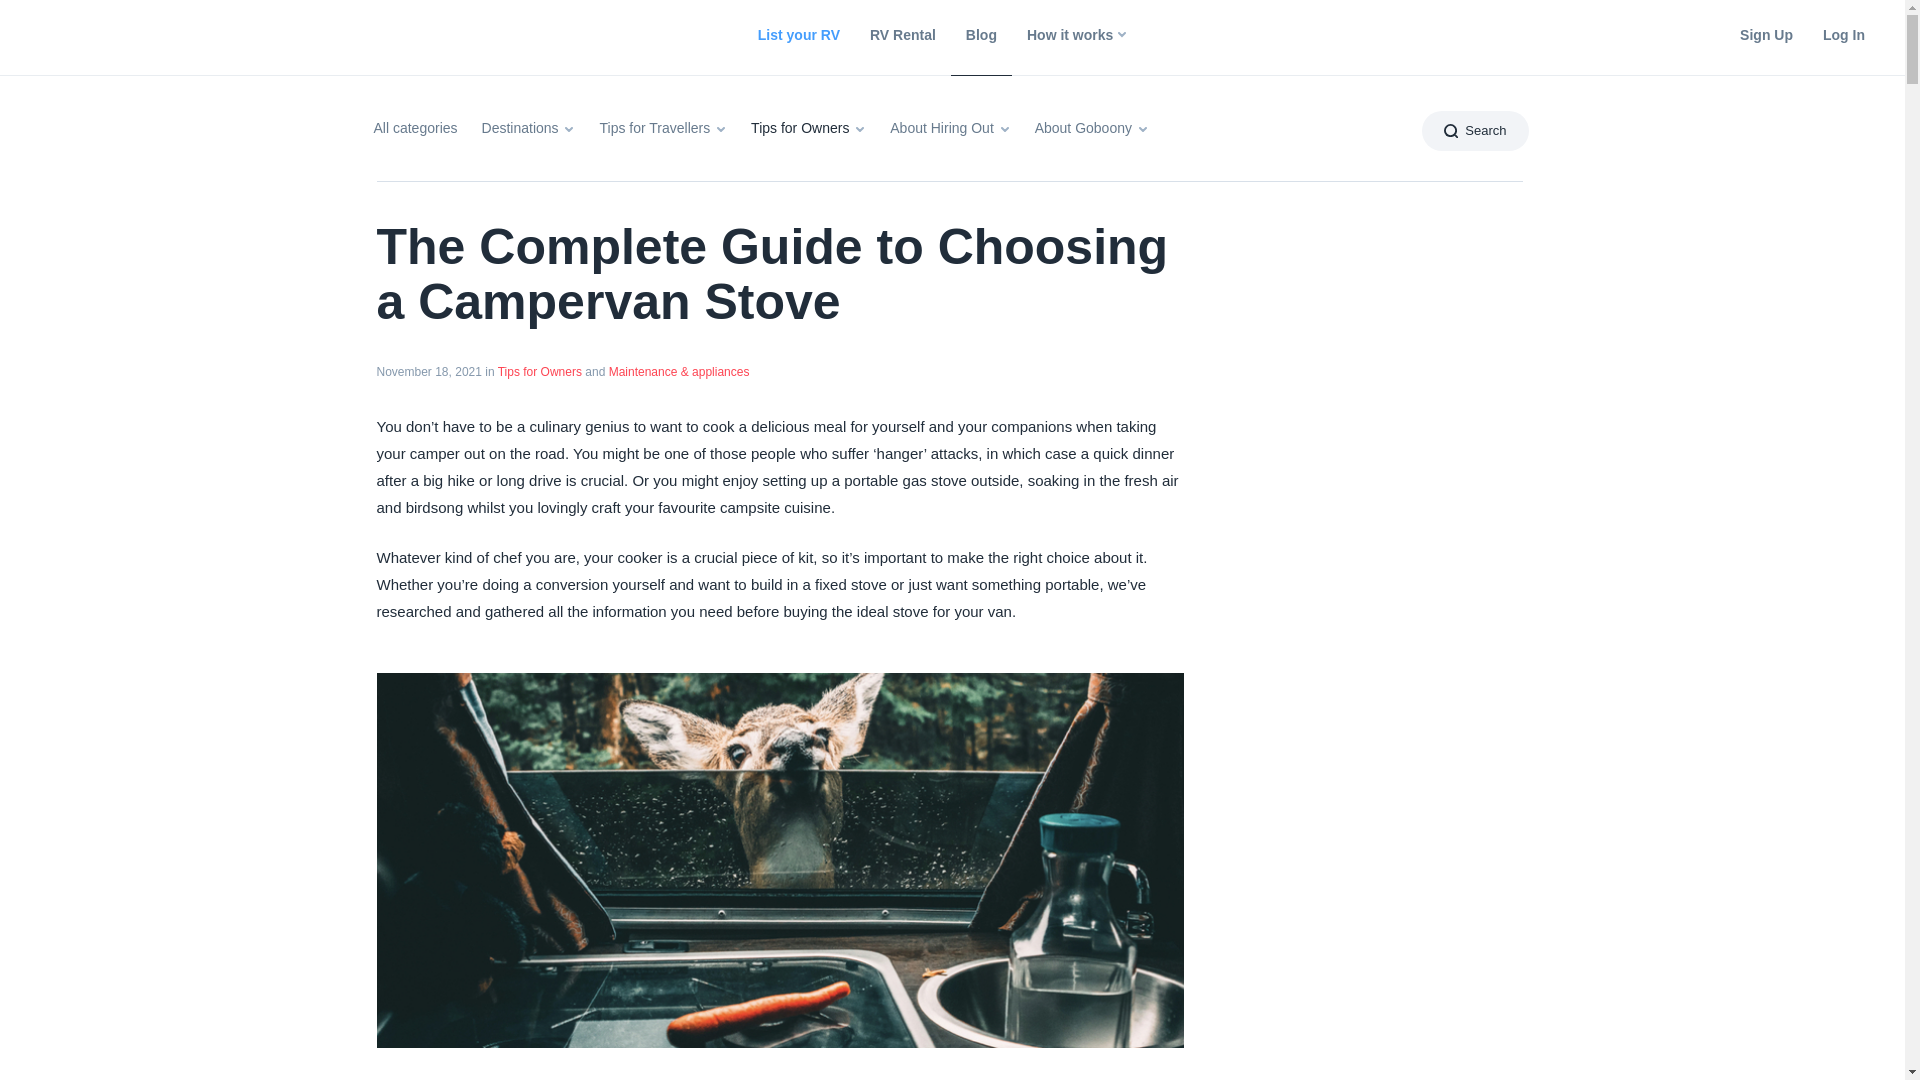  Describe the element at coordinates (416, 132) in the screenshot. I see `All categories` at that location.